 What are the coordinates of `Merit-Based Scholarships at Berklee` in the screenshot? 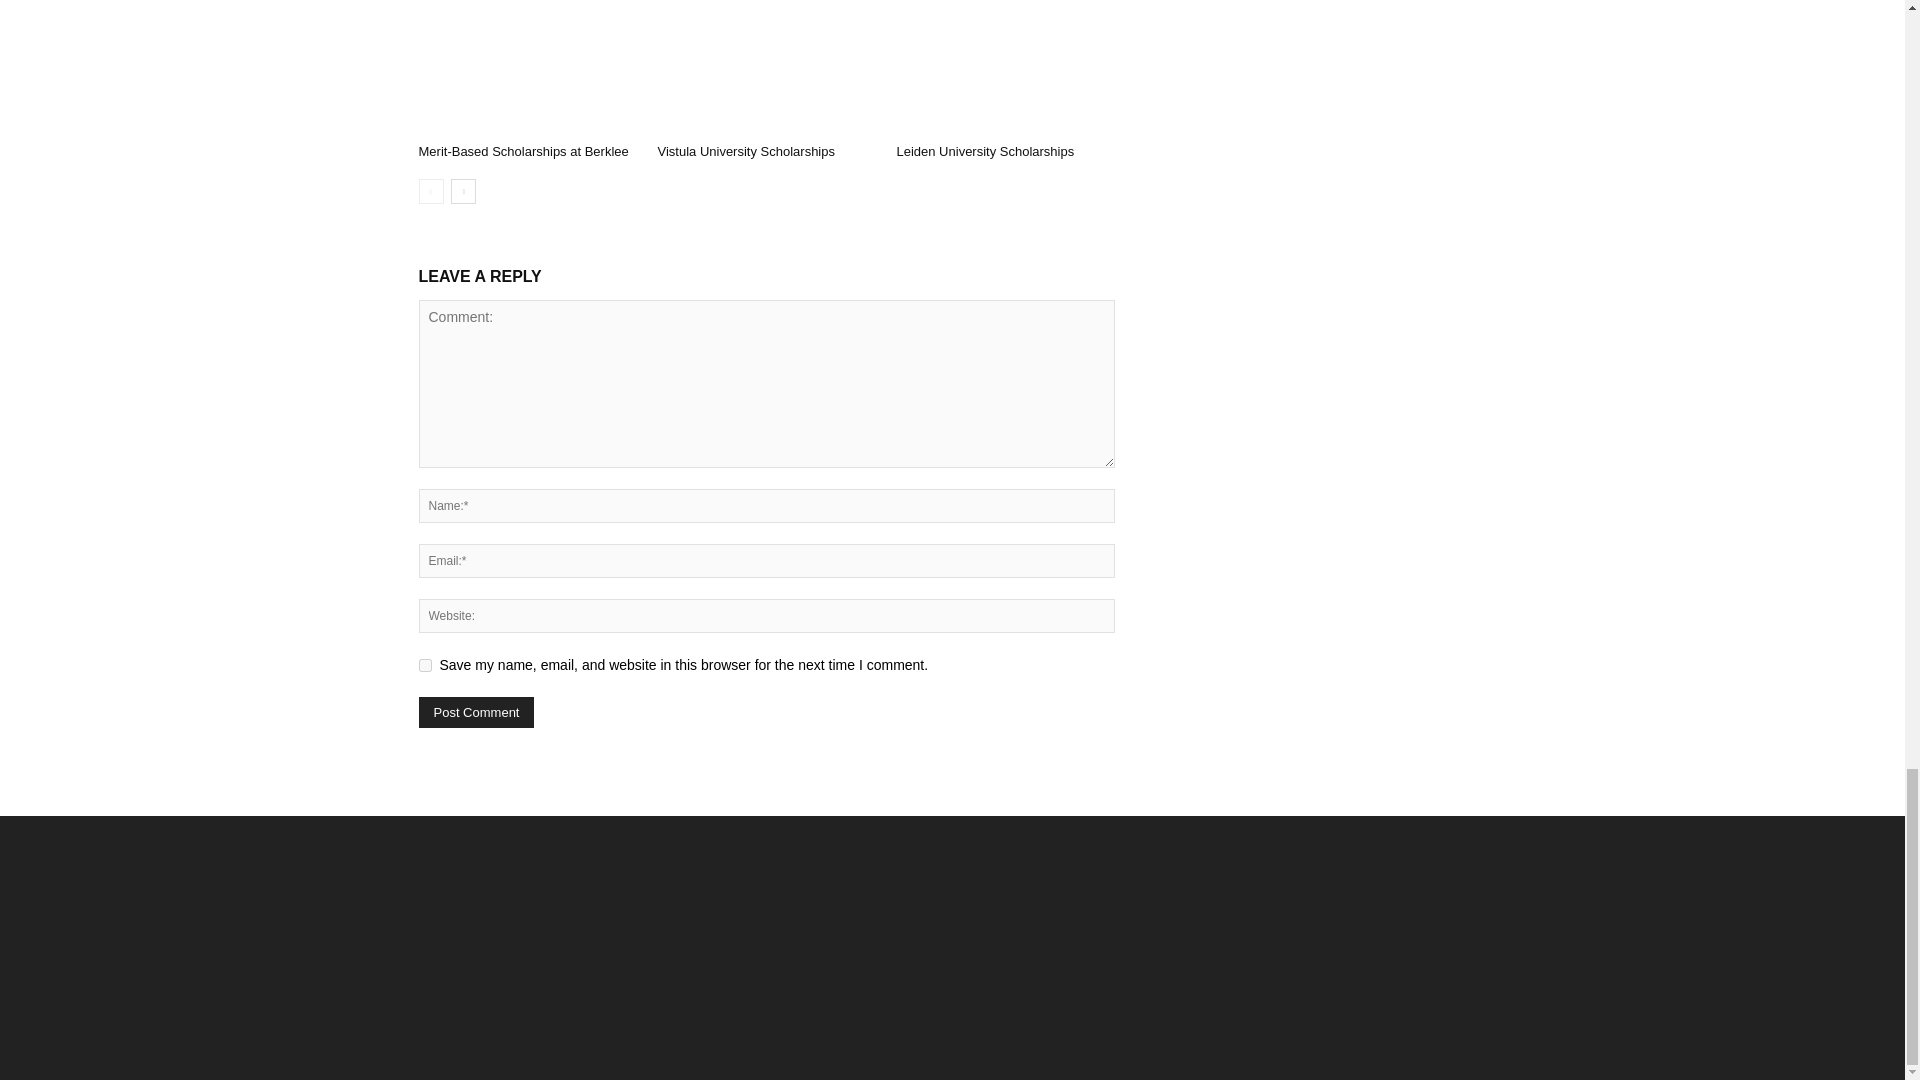 It's located at (522, 150).